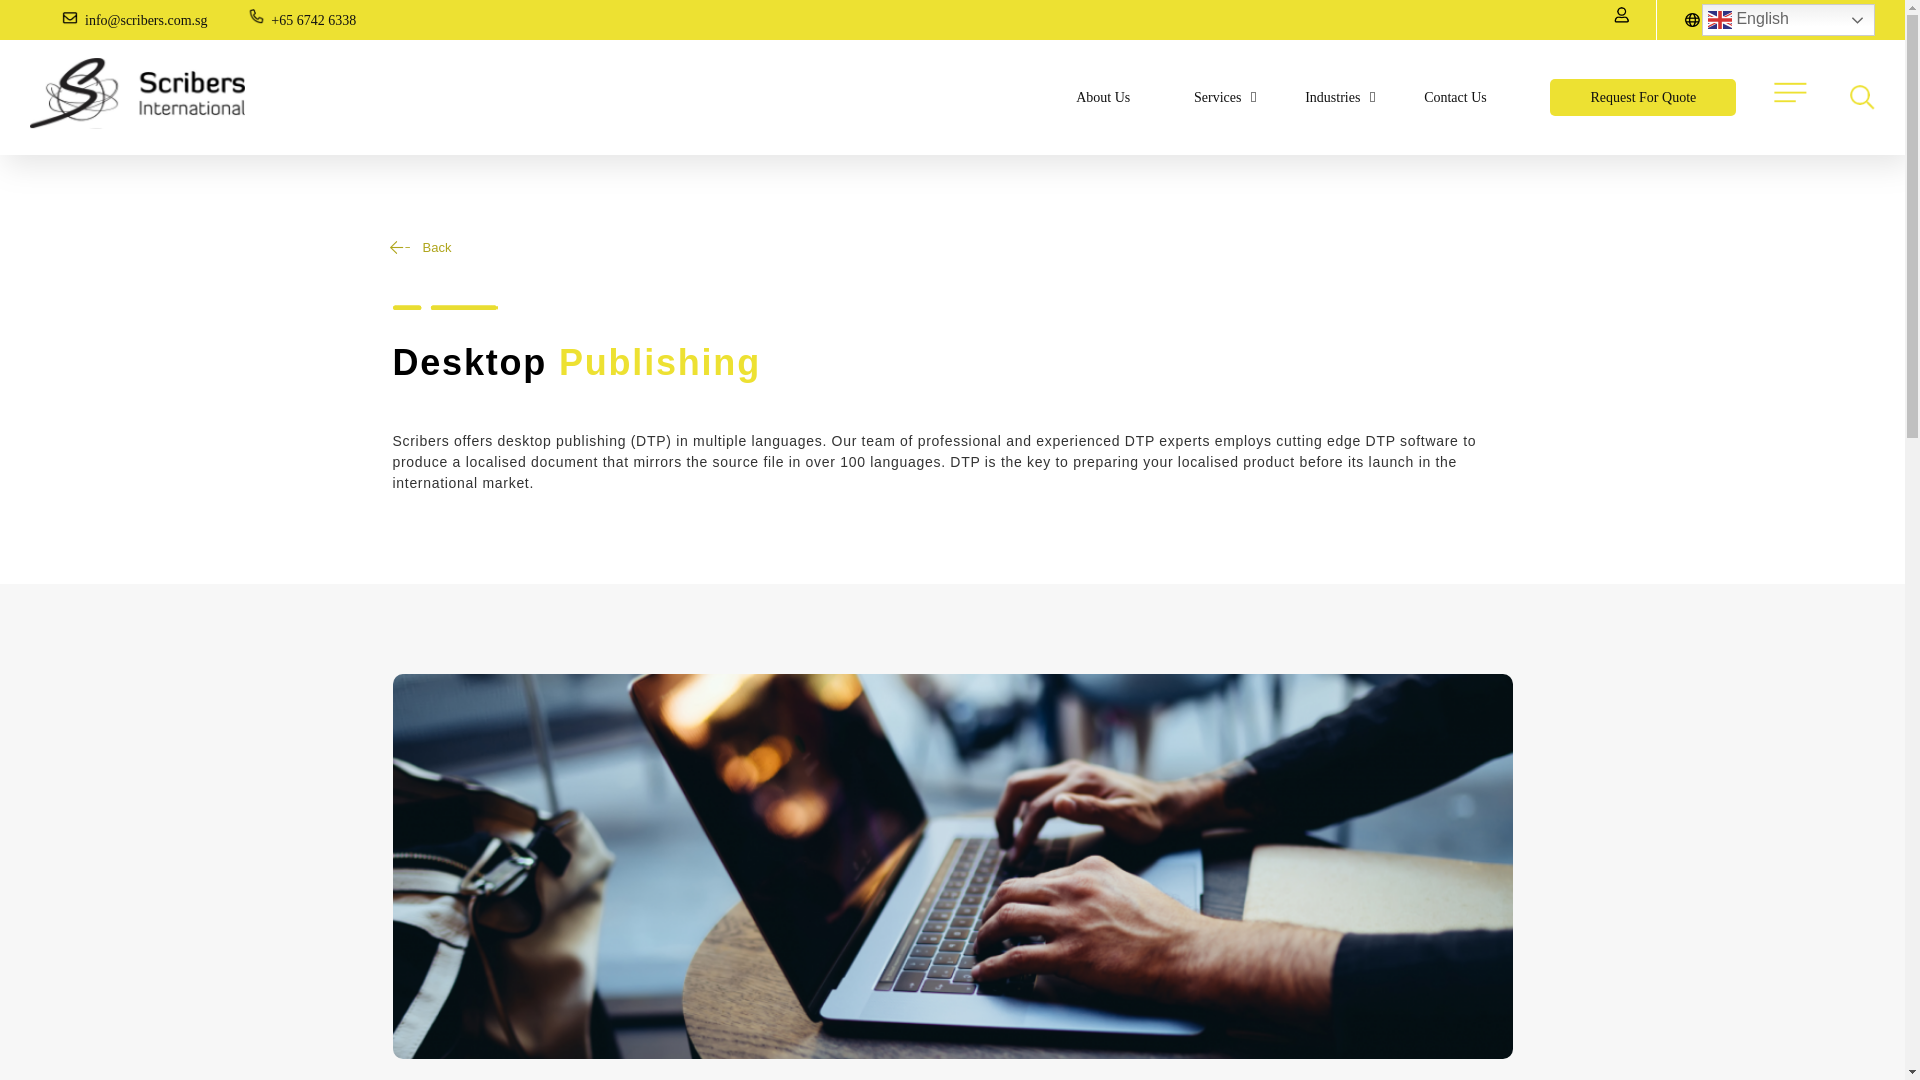  Describe the element at coordinates (1455, 96) in the screenshot. I see `Contact Us` at that location.